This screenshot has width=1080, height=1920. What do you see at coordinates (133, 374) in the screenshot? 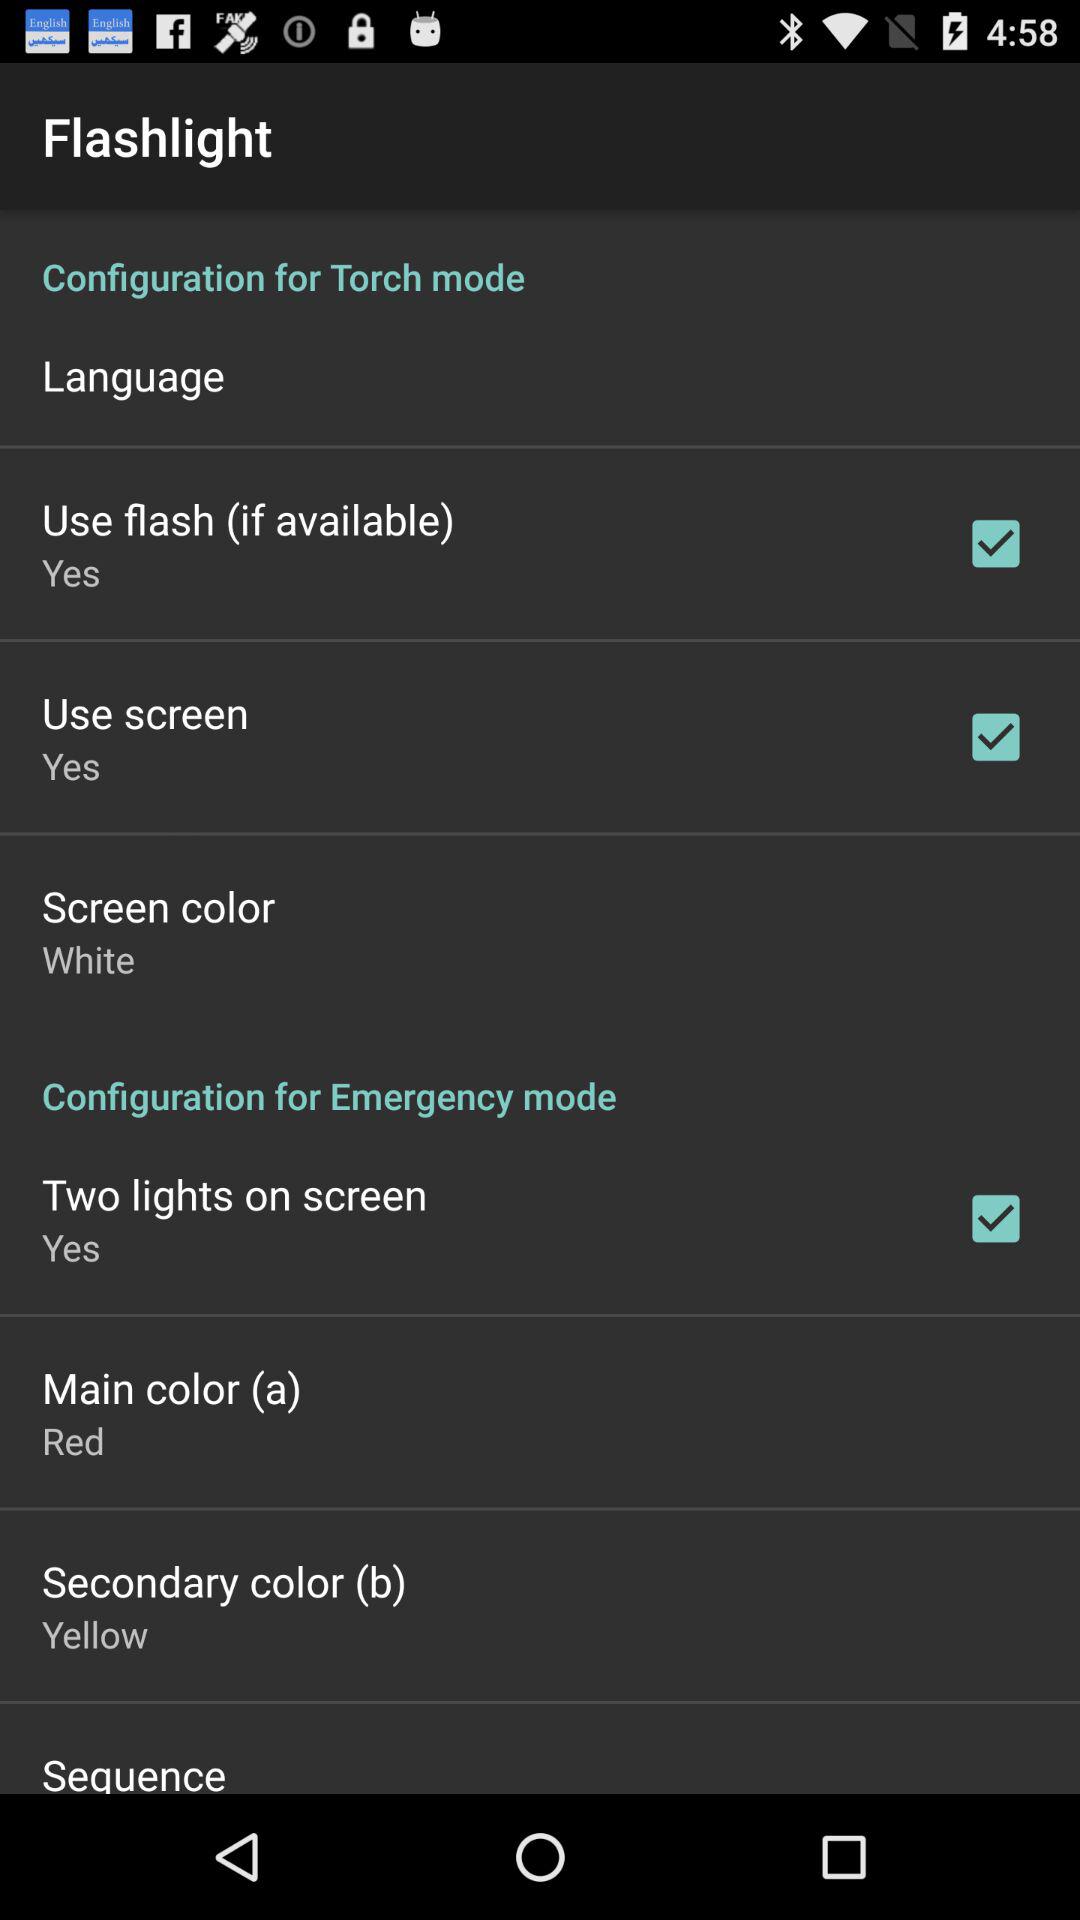
I see `tap the language icon` at bounding box center [133, 374].